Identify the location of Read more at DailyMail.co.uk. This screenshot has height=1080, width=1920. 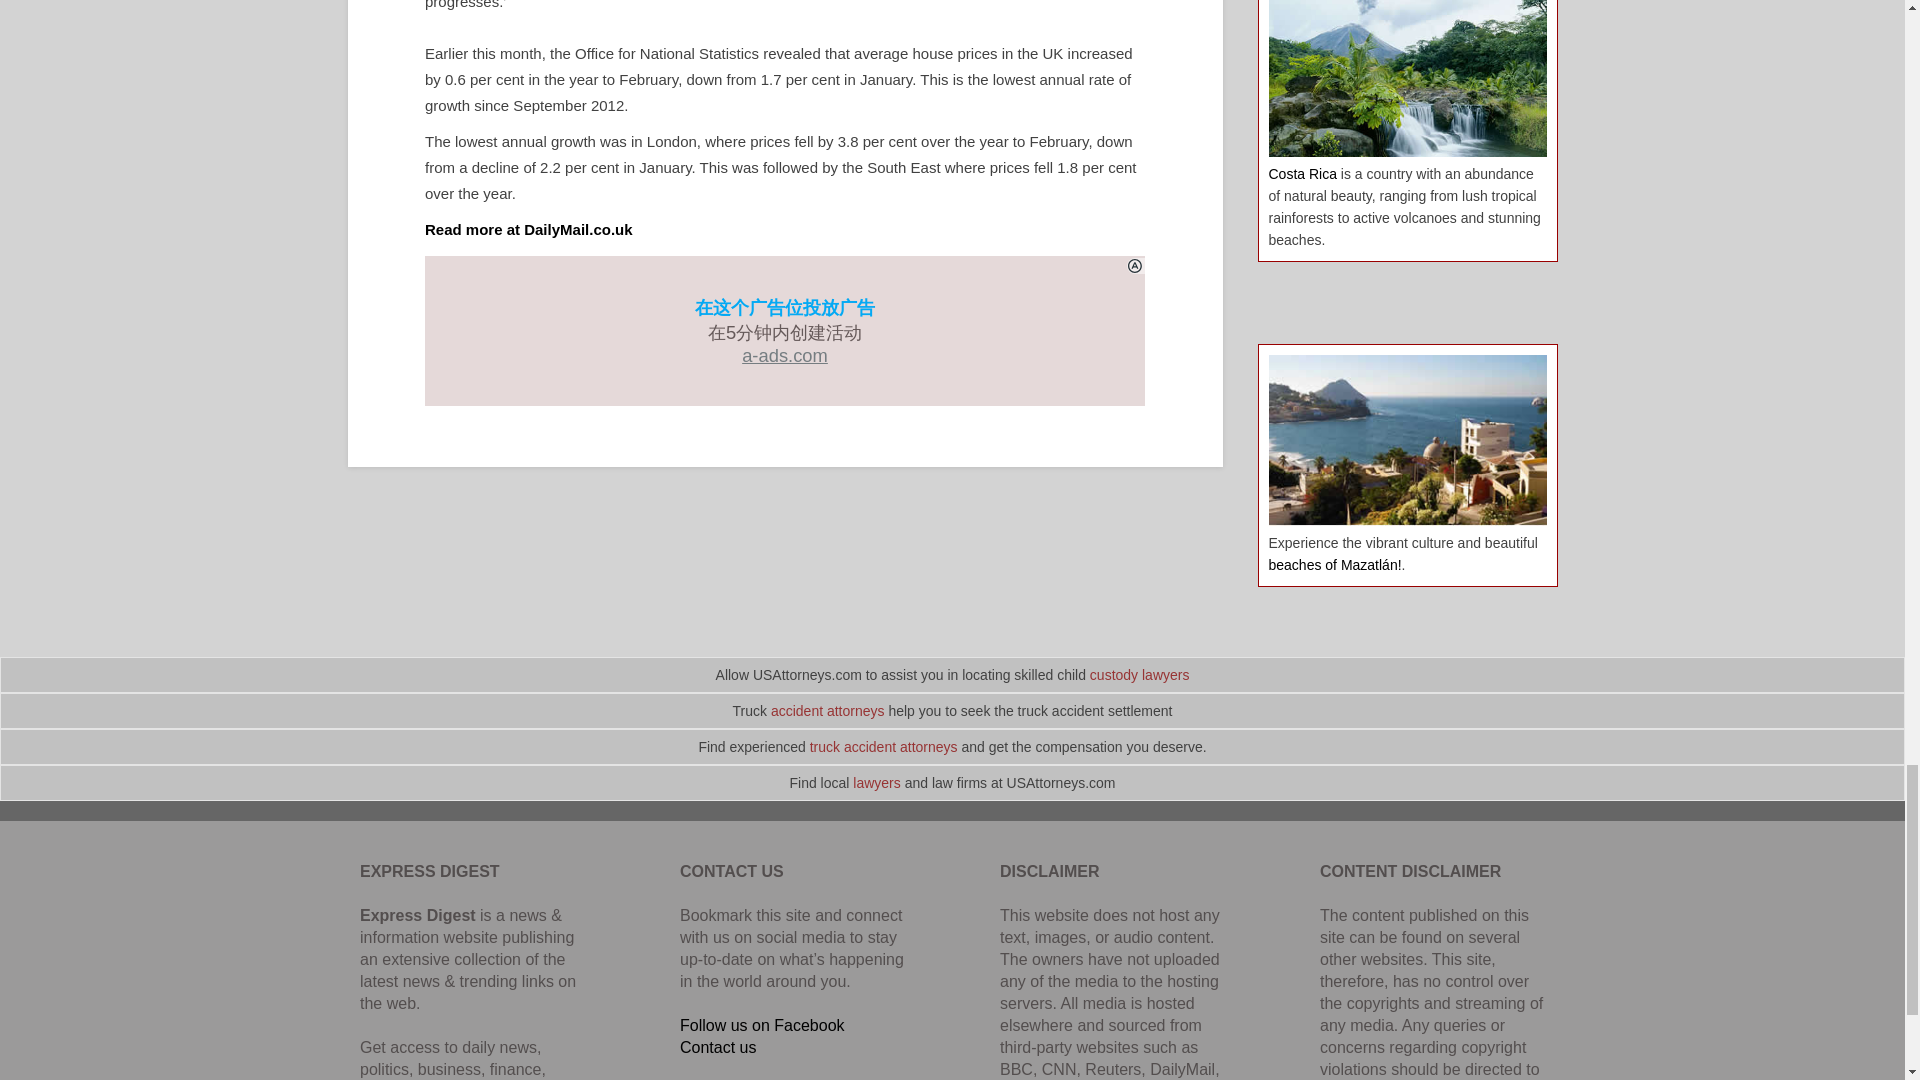
(528, 229).